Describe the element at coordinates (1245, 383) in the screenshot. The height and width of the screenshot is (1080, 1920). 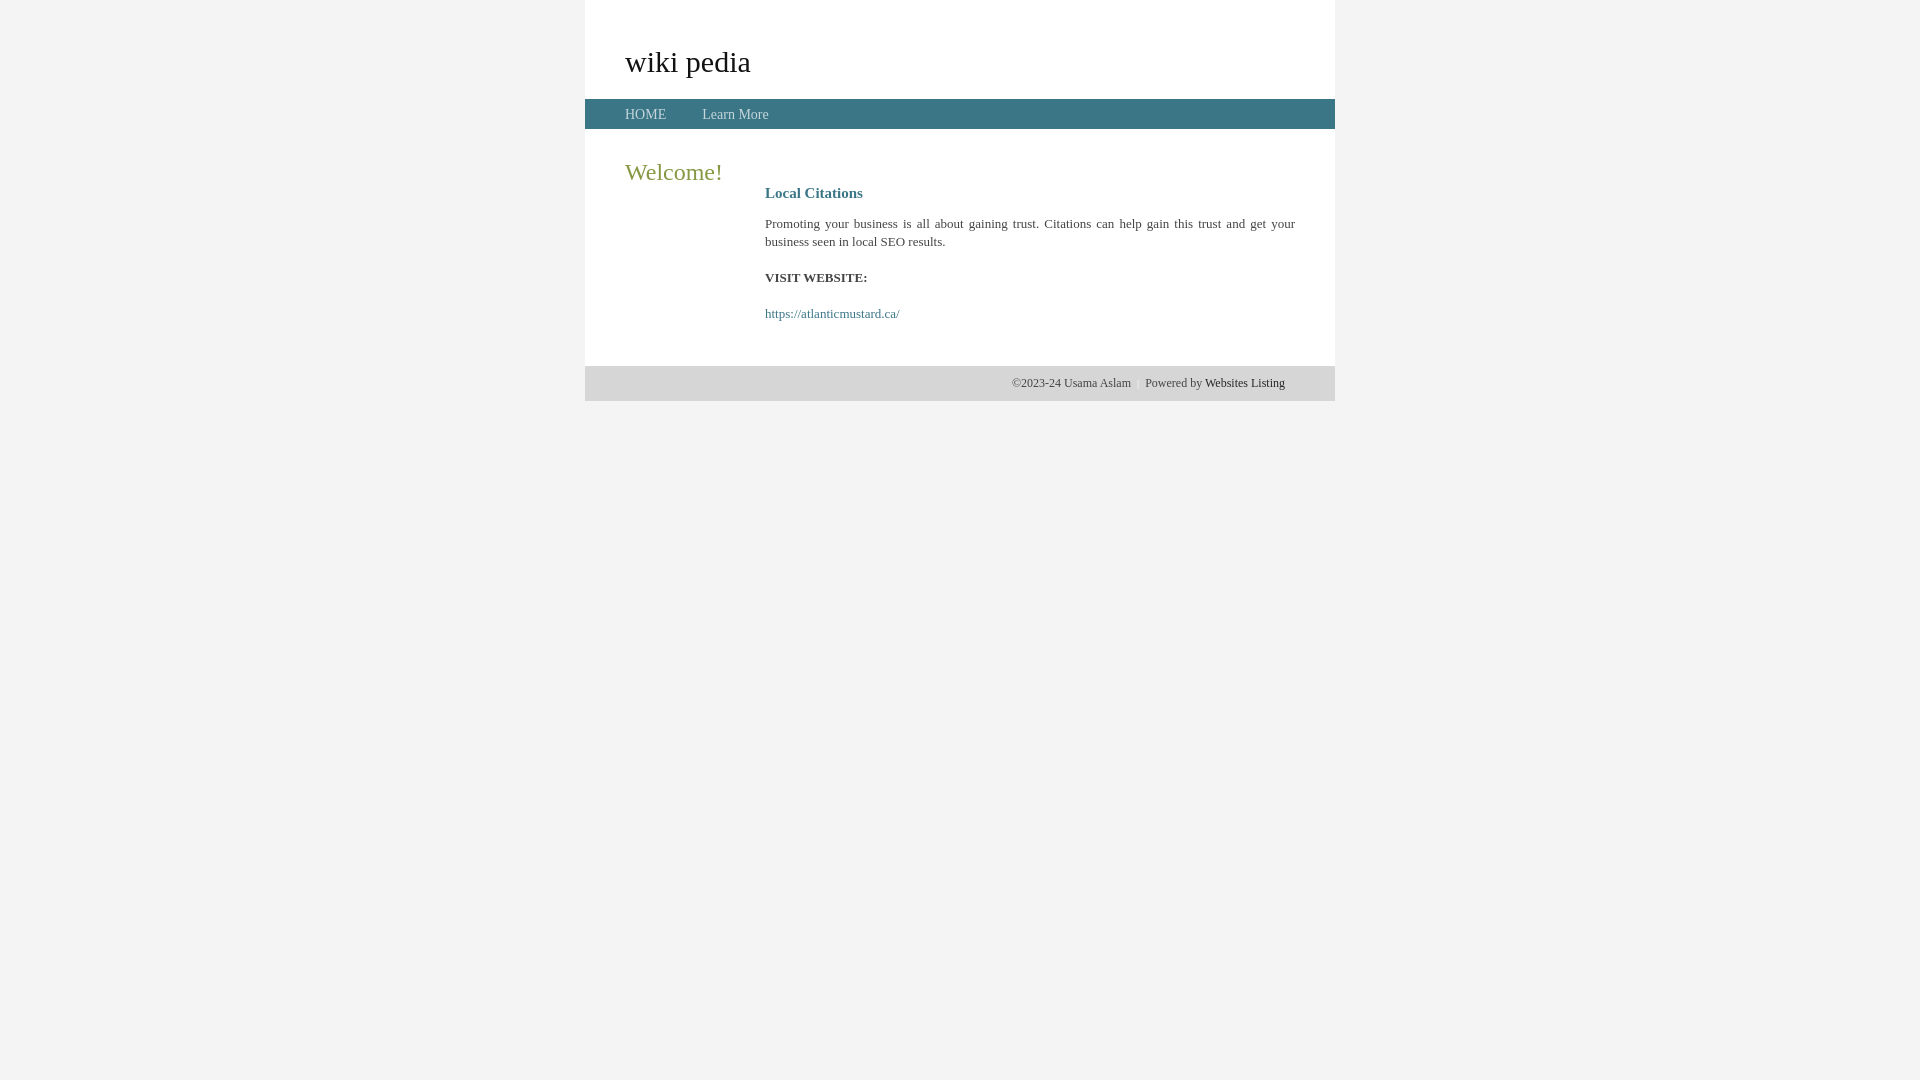
I see `Websites Listing` at that location.